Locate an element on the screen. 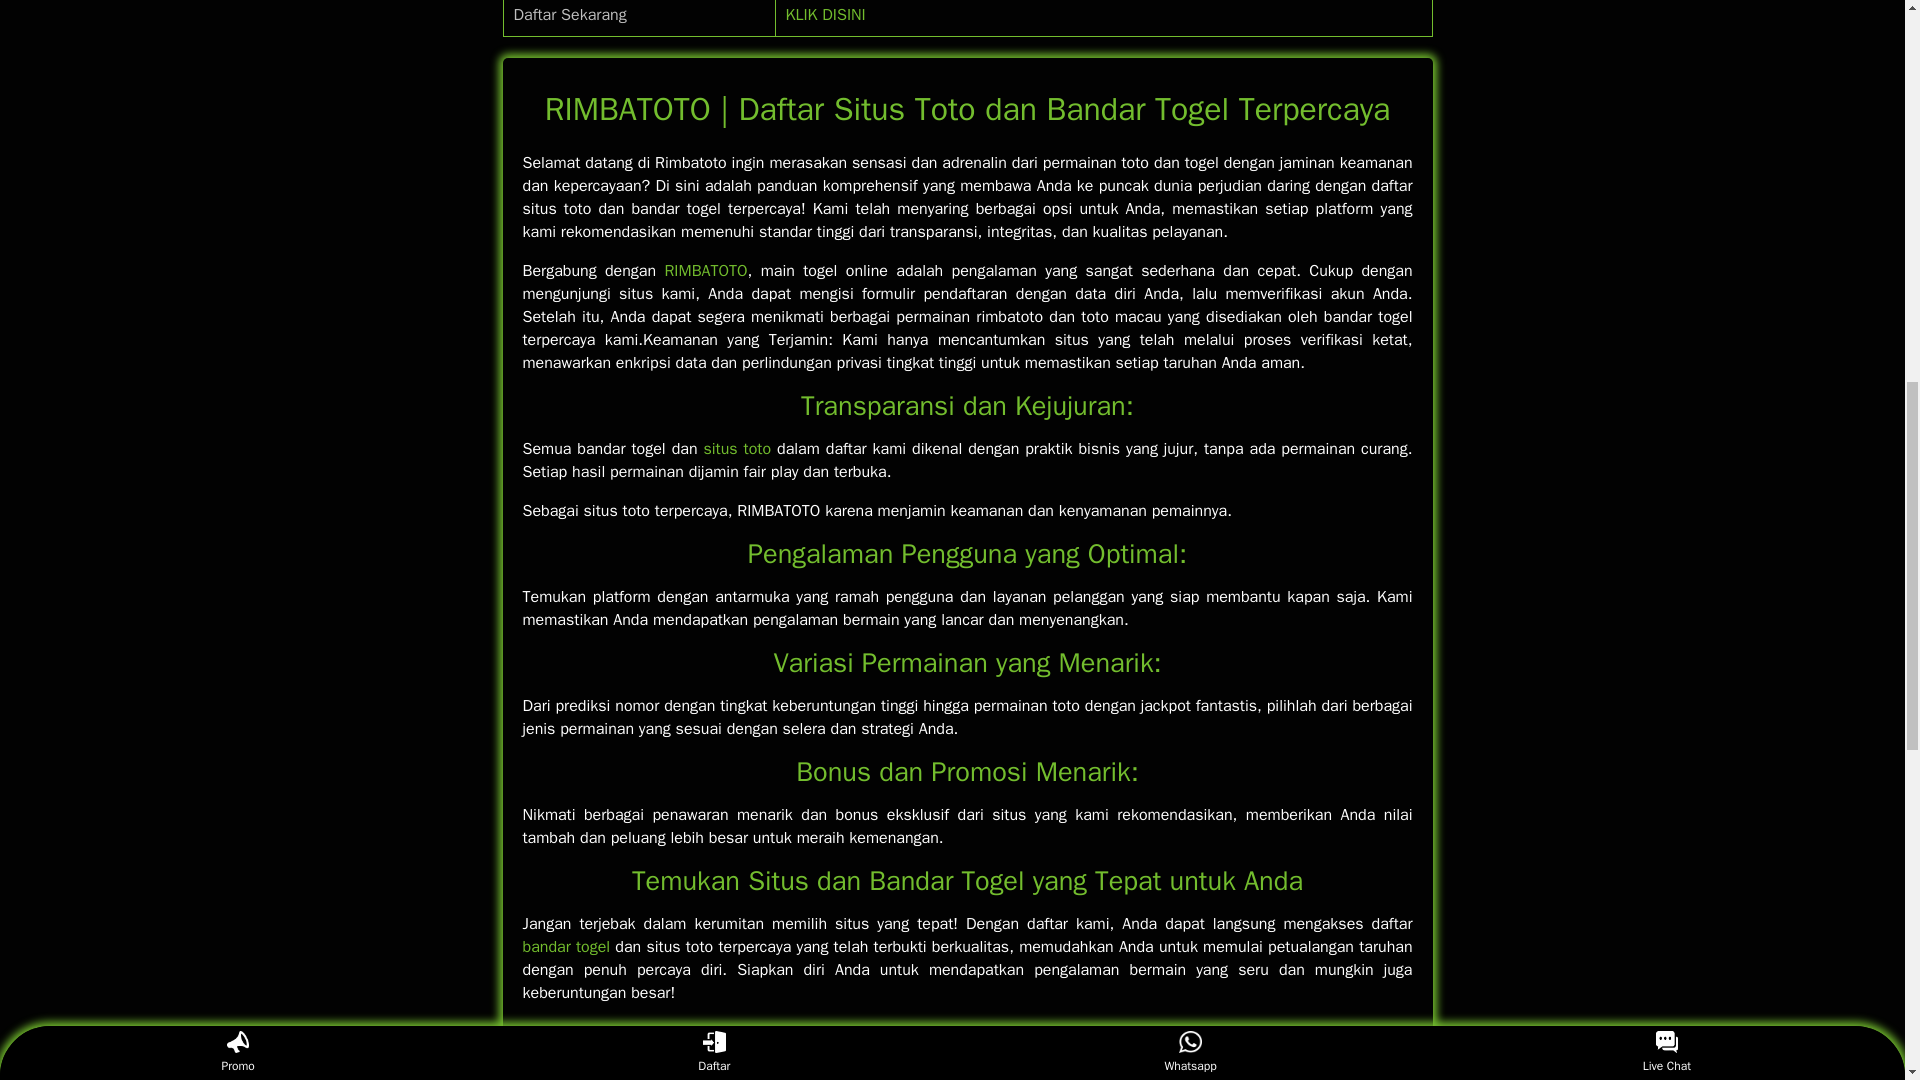 This screenshot has width=1920, height=1080. KLIK DISINI is located at coordinates (825, 14).